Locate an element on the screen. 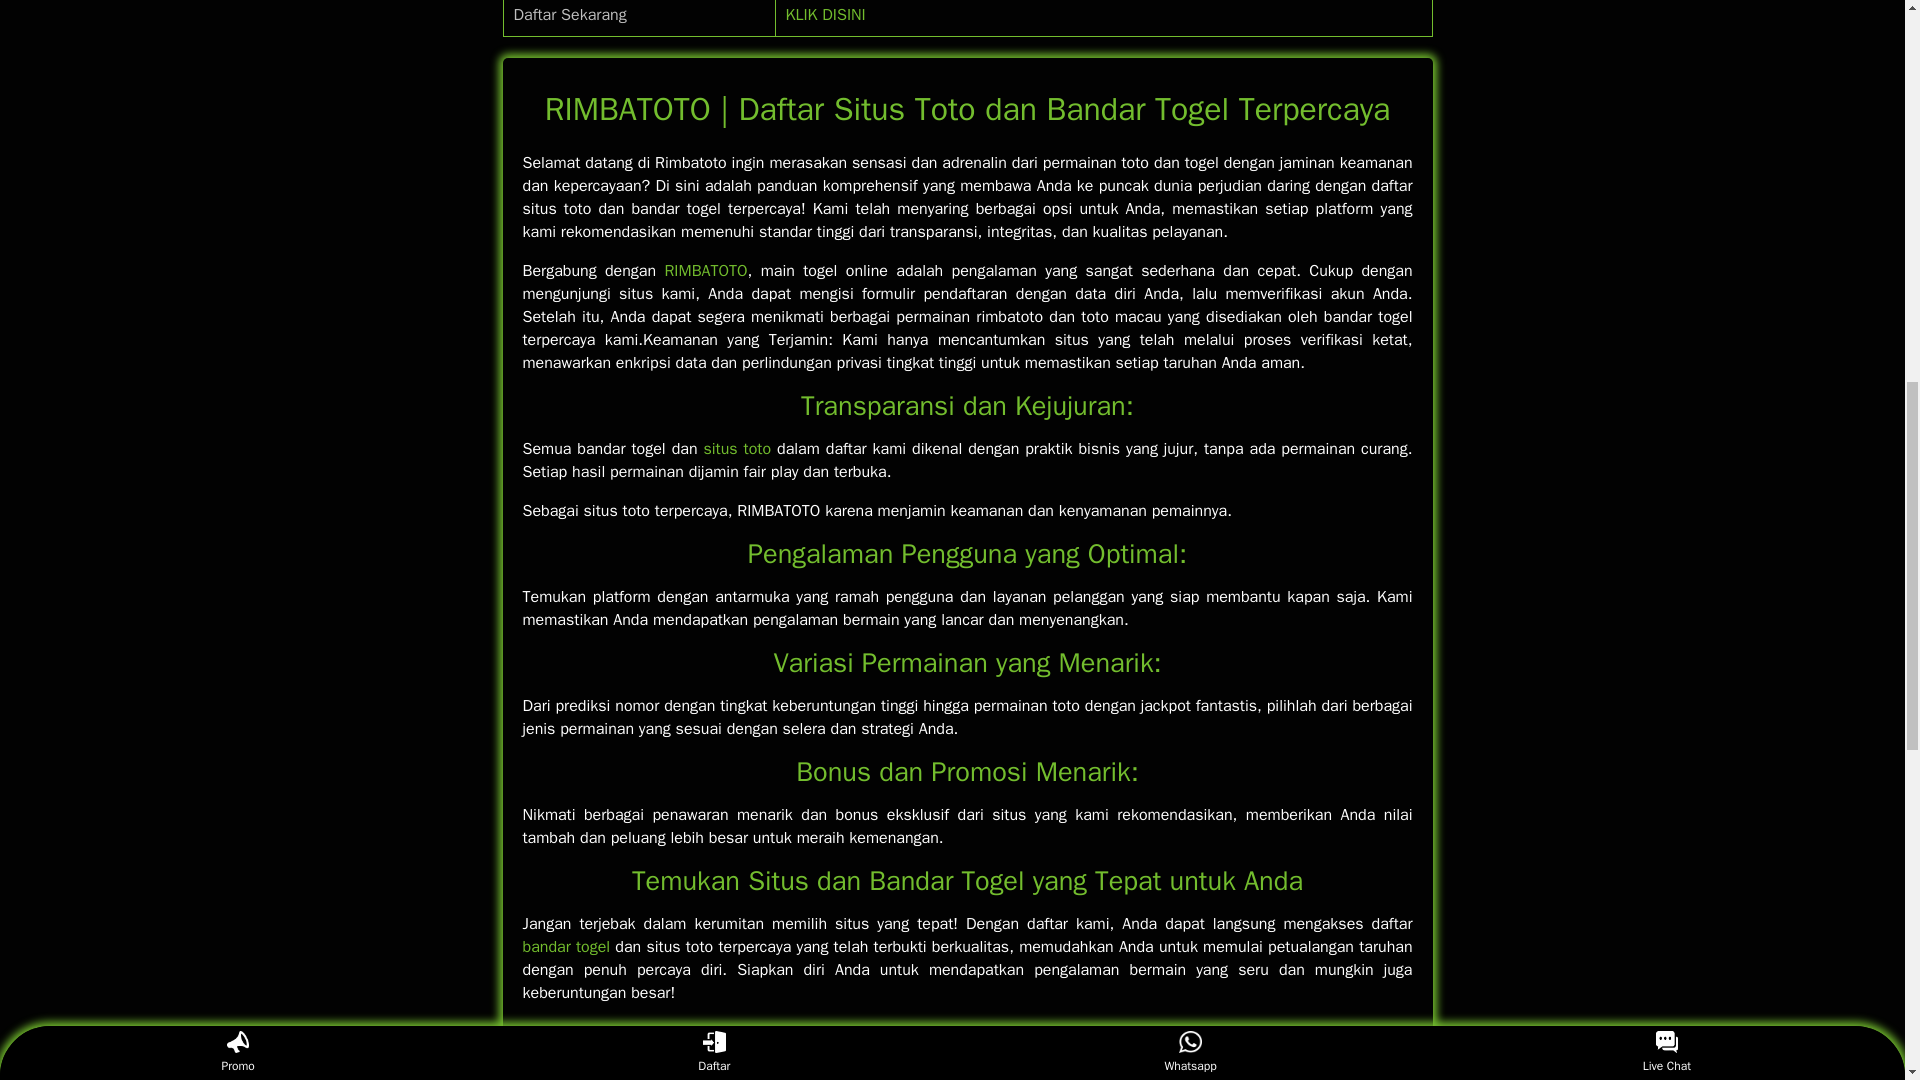 This screenshot has width=1920, height=1080. KLIK DISINI is located at coordinates (825, 14).